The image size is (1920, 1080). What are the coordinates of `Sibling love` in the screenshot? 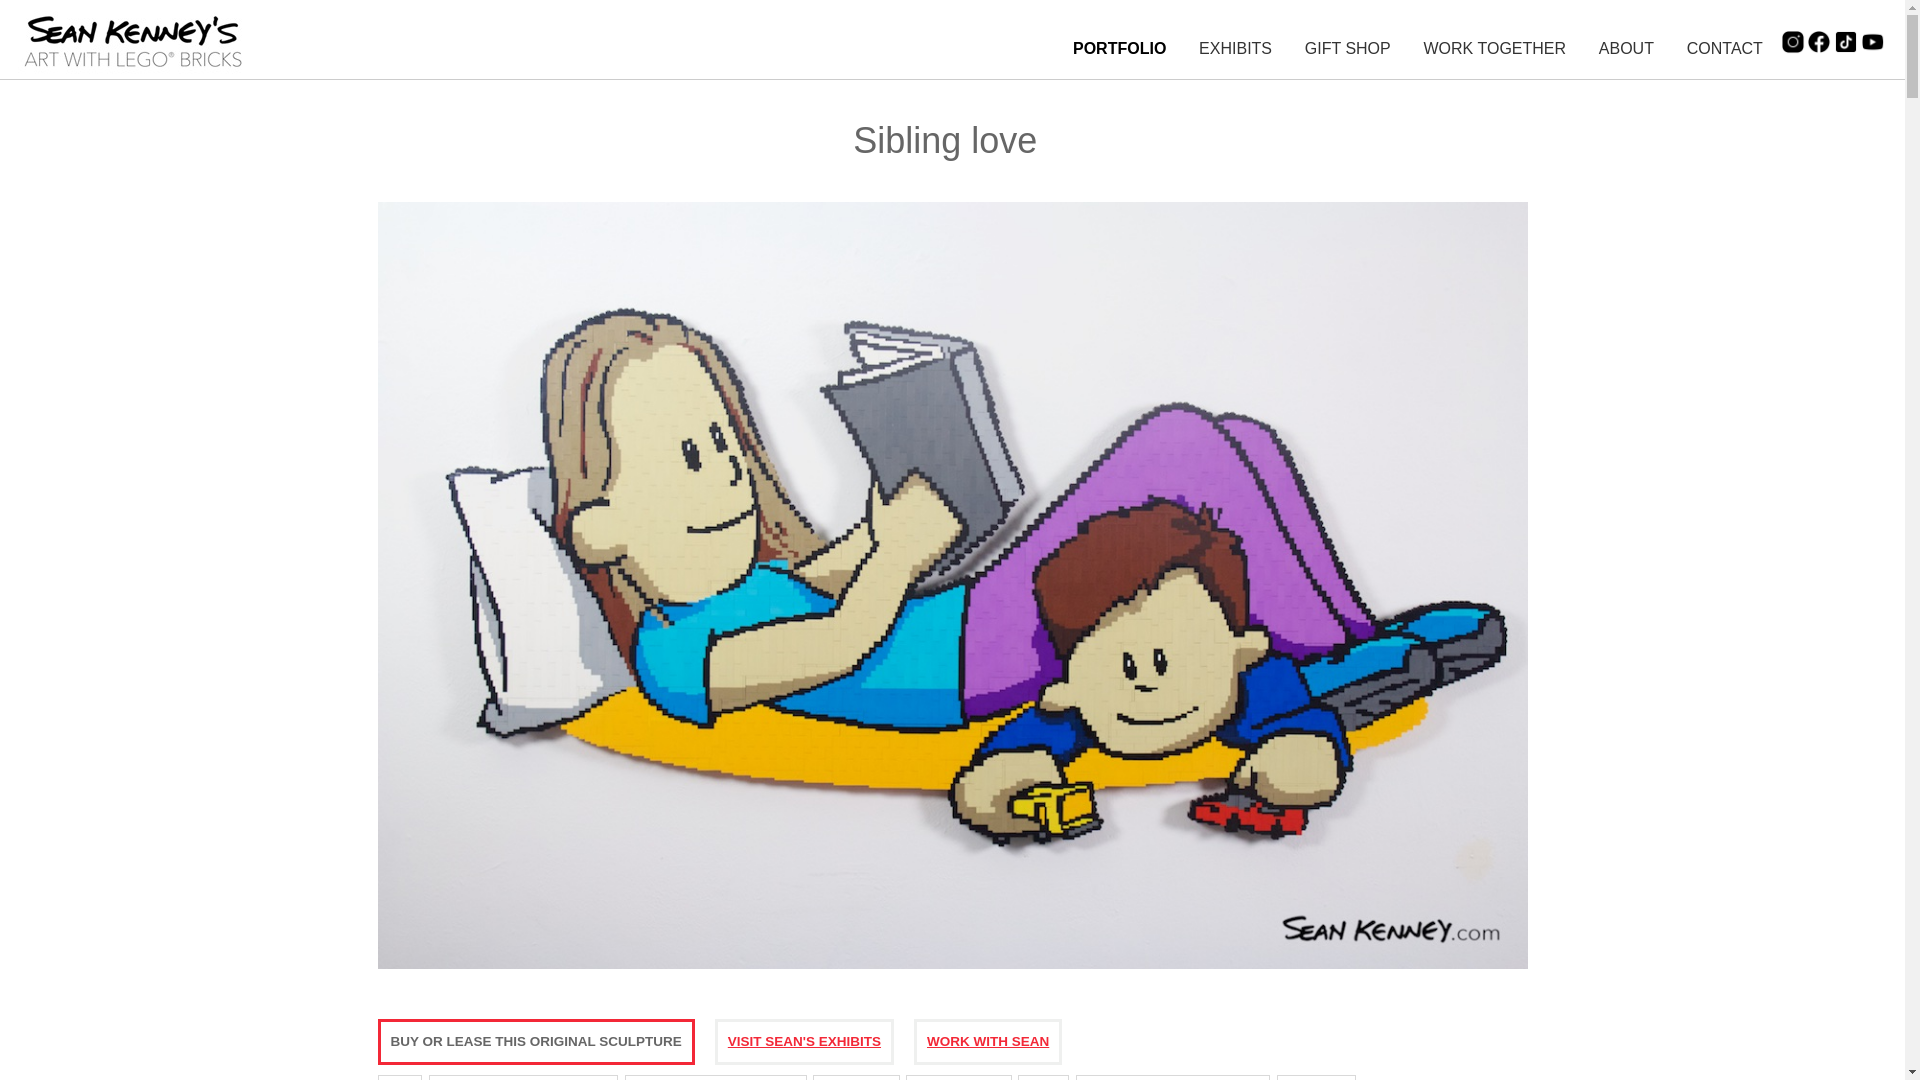 It's located at (953, 972).